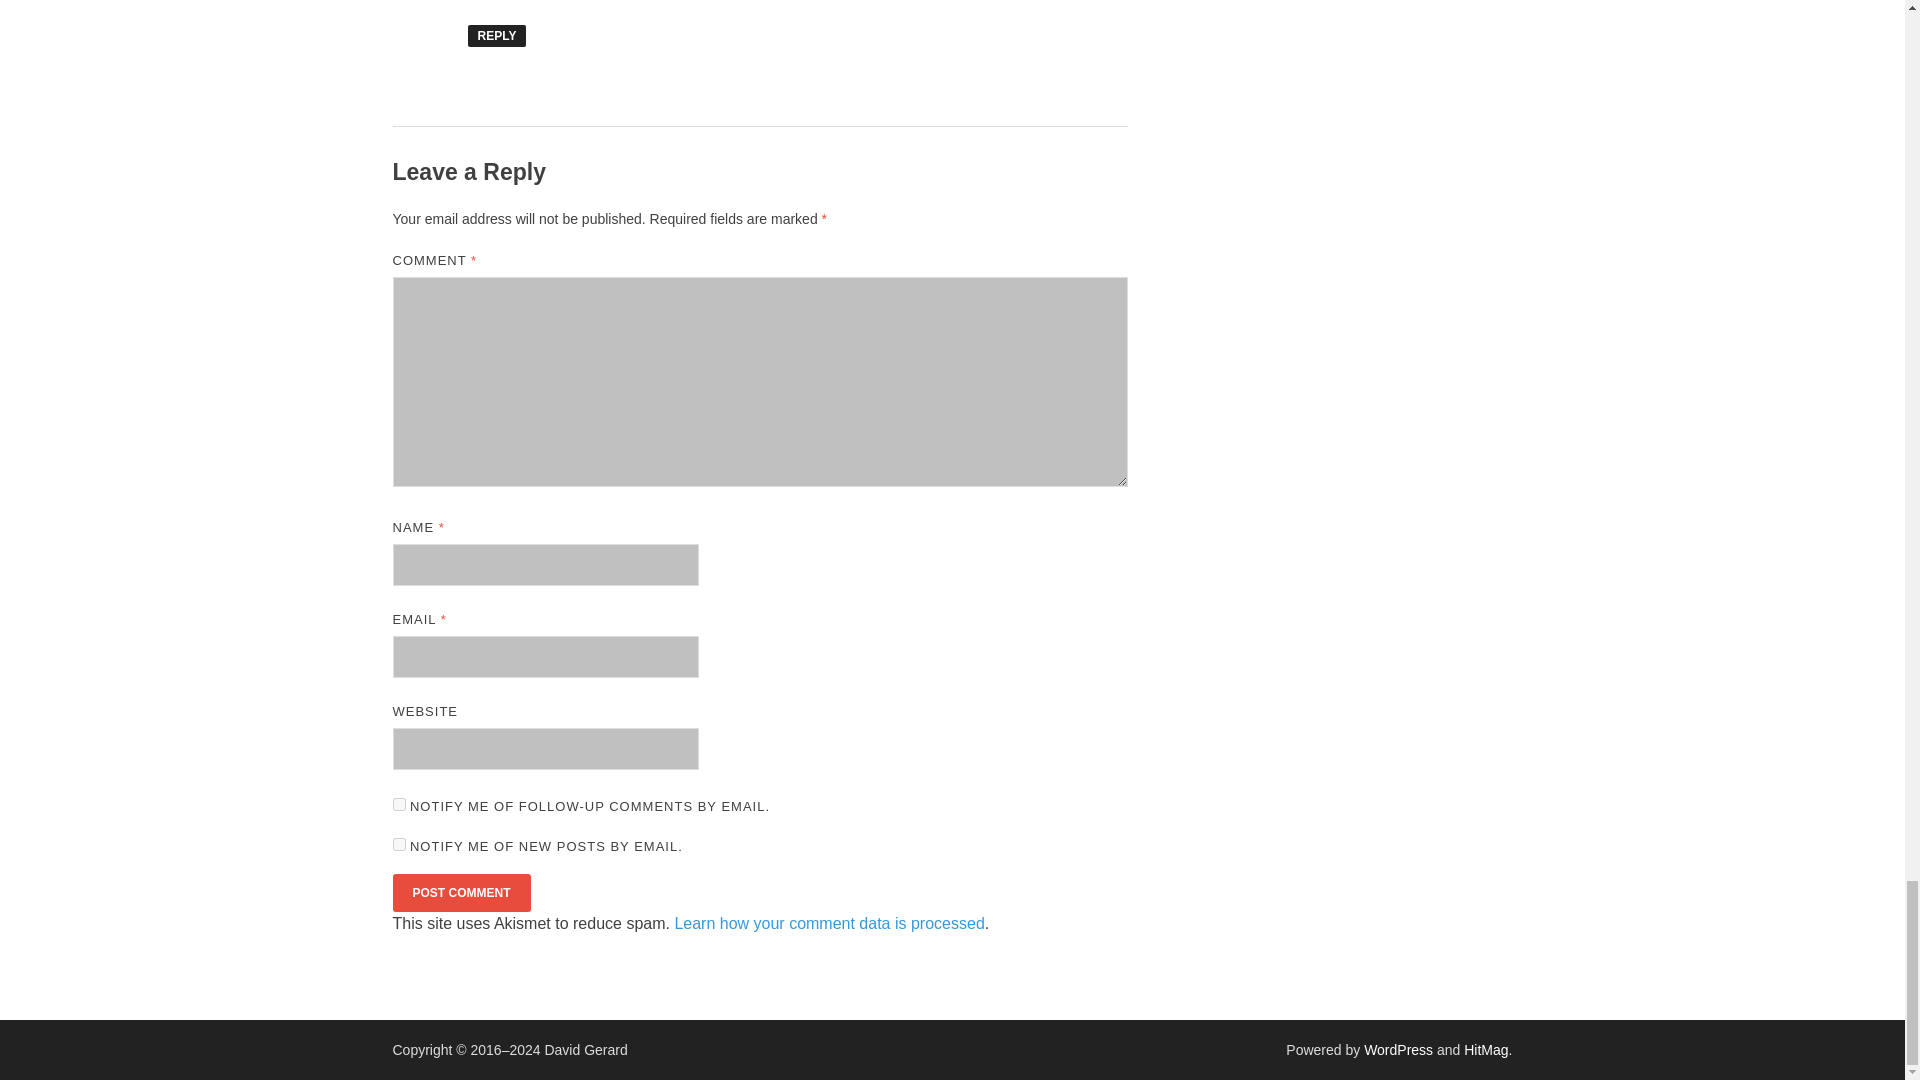  What do you see at coordinates (398, 804) in the screenshot?
I see `subscribe` at bounding box center [398, 804].